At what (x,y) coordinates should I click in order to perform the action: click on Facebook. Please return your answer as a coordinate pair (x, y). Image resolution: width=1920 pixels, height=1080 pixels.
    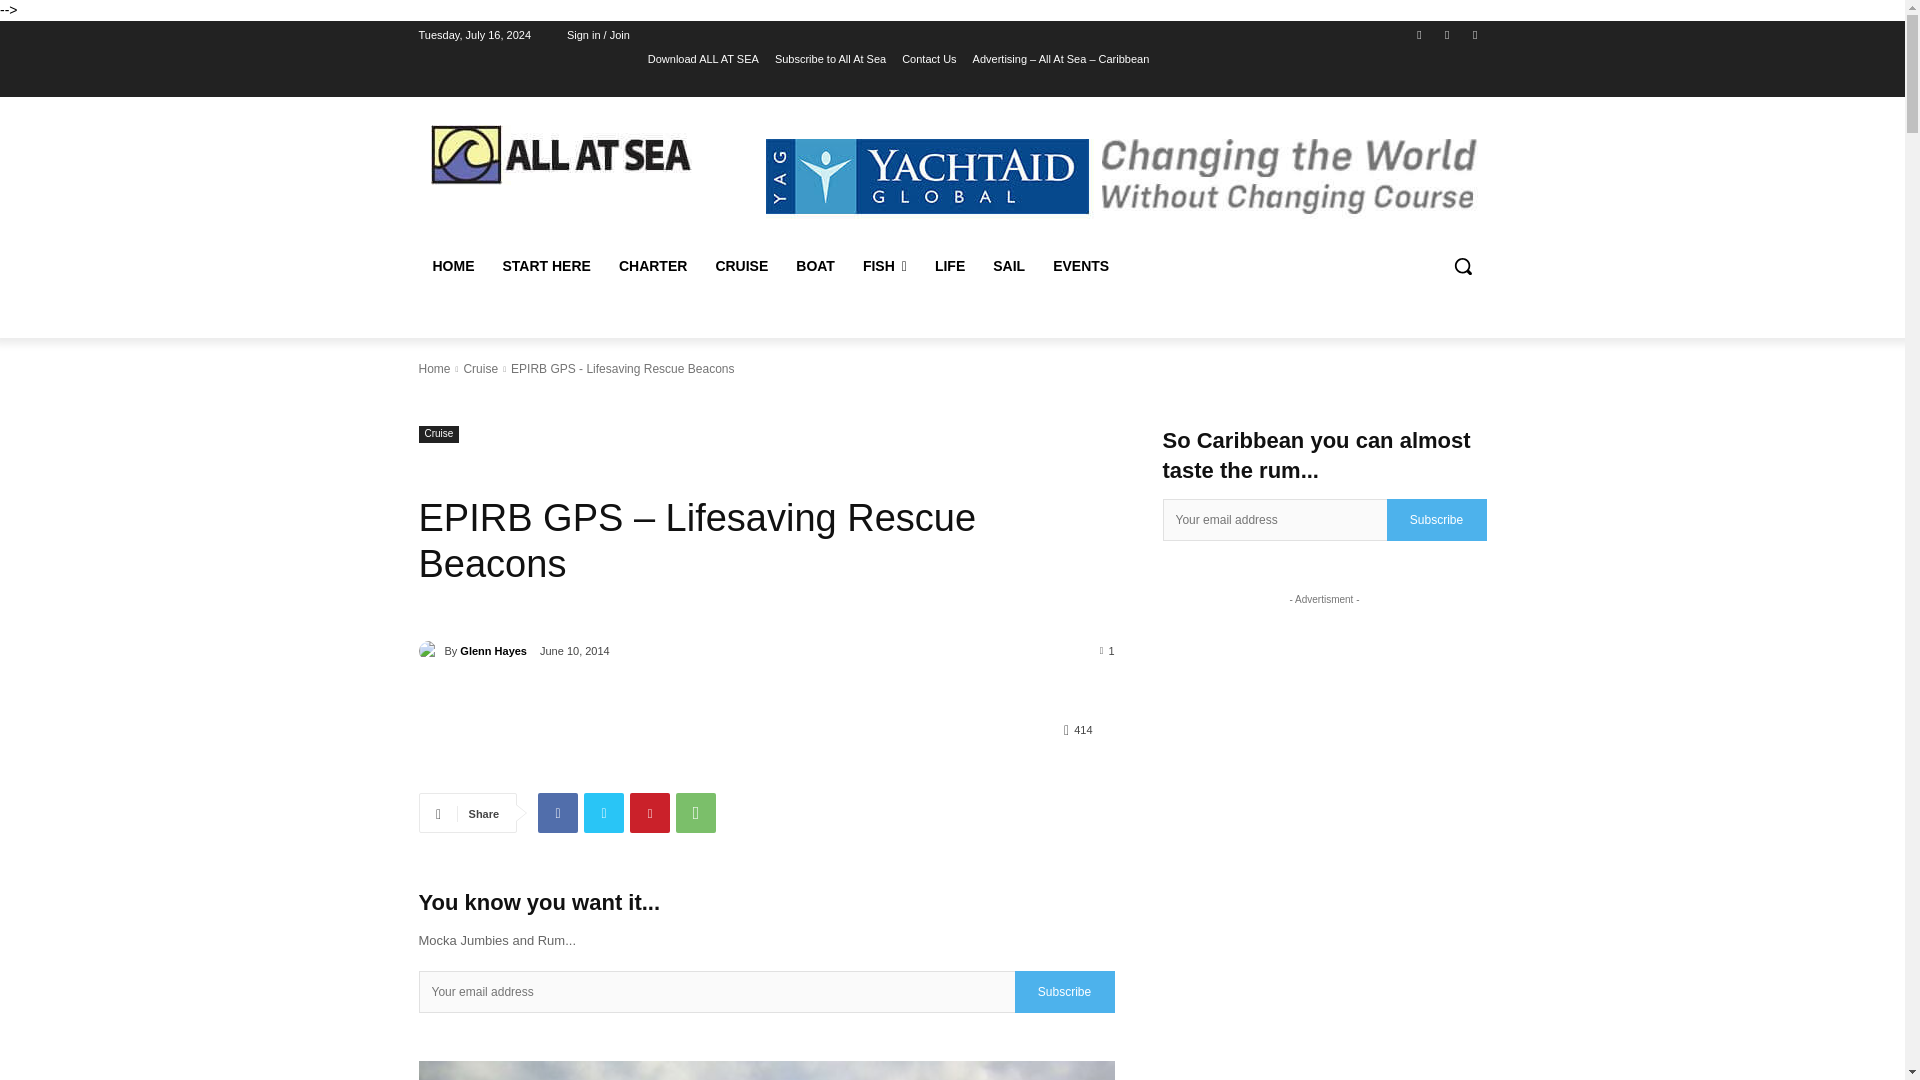
    Looking at the image, I should click on (557, 812).